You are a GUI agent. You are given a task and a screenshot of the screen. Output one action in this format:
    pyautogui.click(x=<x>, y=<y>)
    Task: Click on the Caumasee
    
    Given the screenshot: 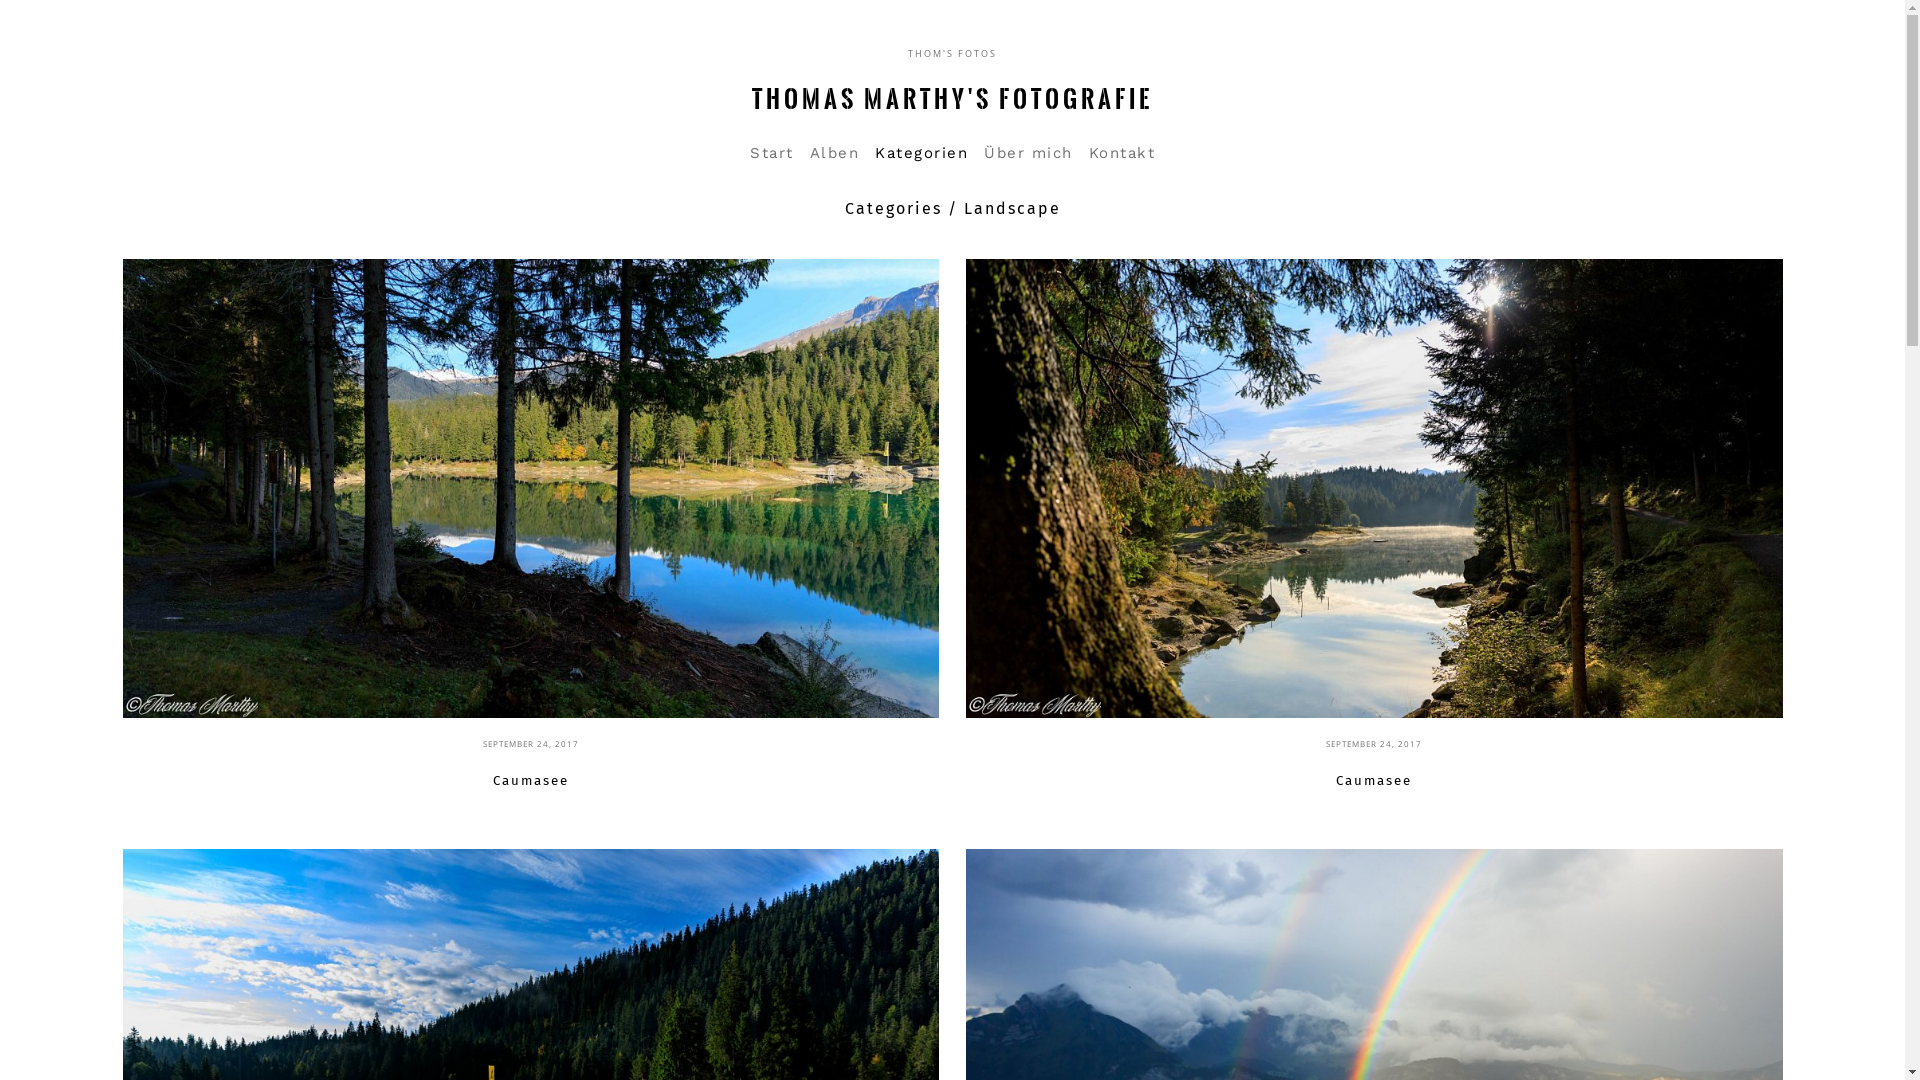 What is the action you would take?
    pyautogui.click(x=1374, y=781)
    